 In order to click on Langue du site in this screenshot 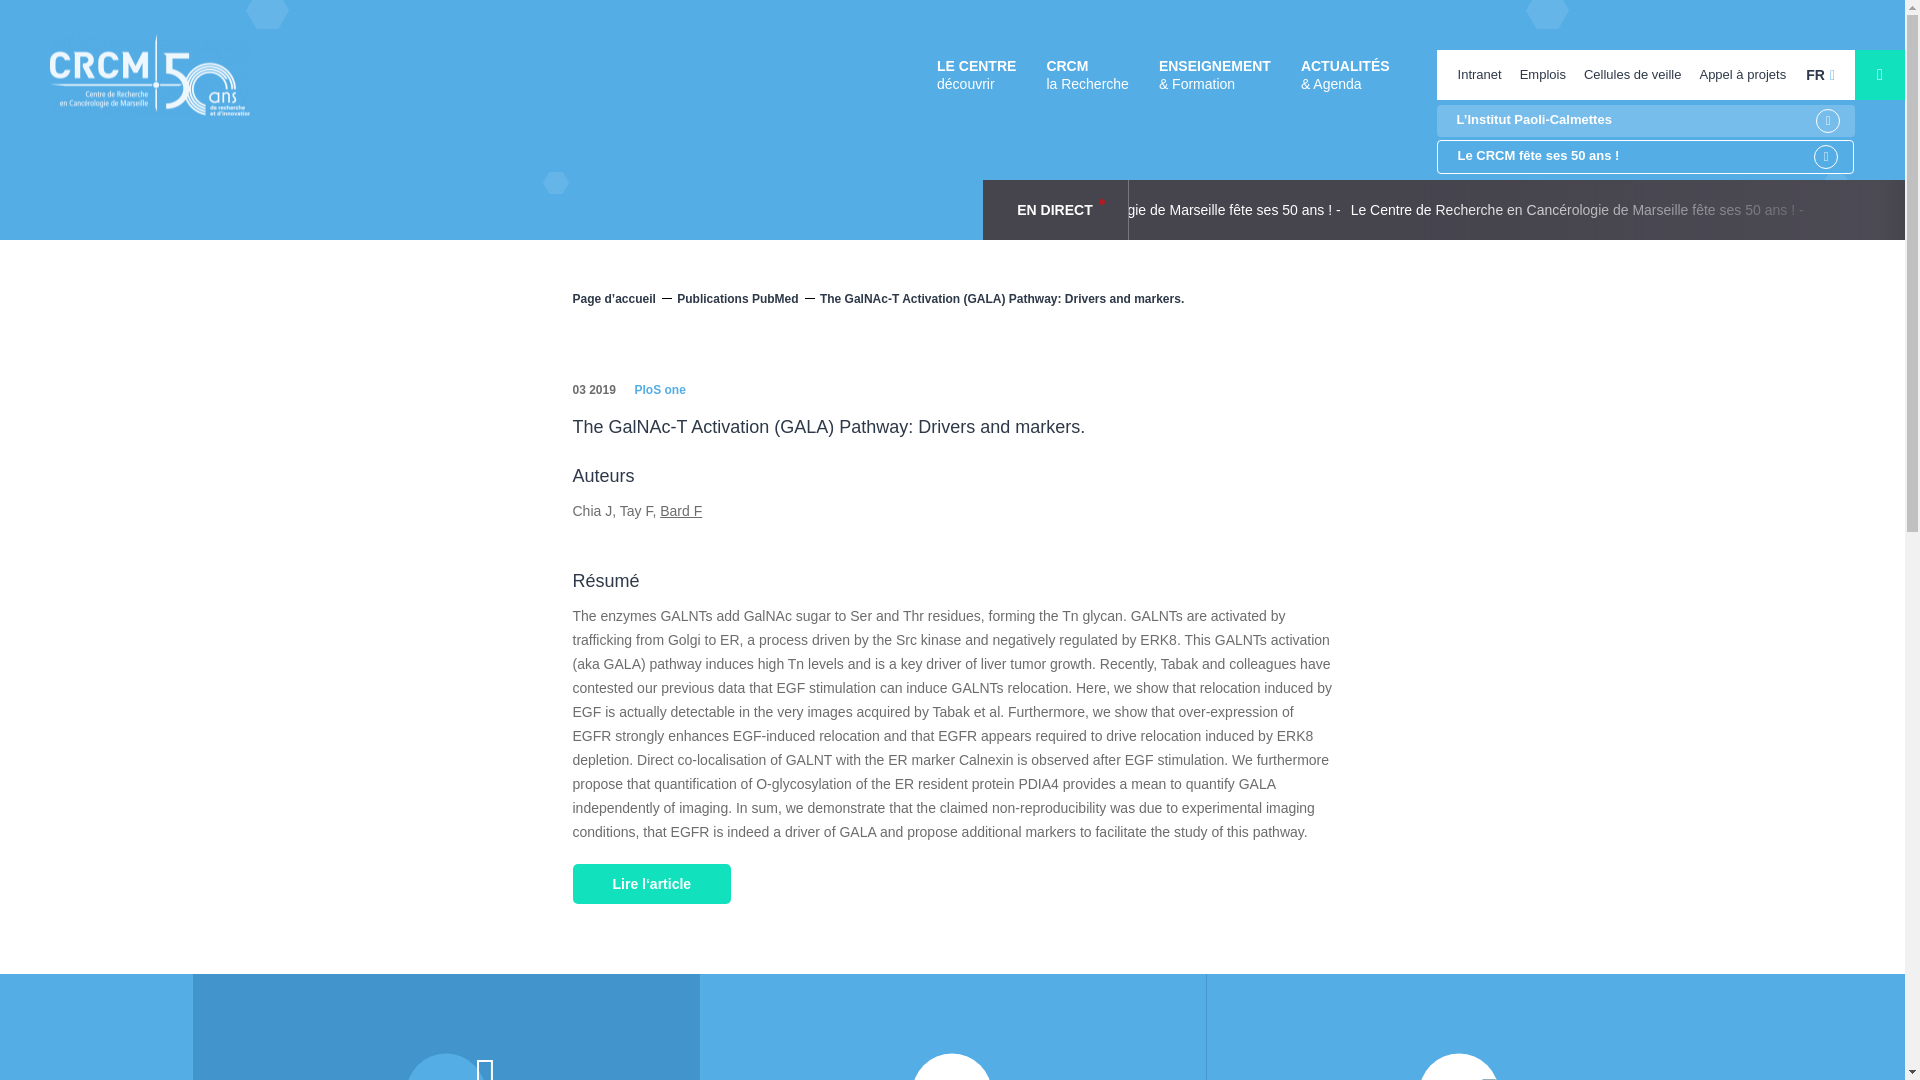, I will do `click(1820, 74)`.